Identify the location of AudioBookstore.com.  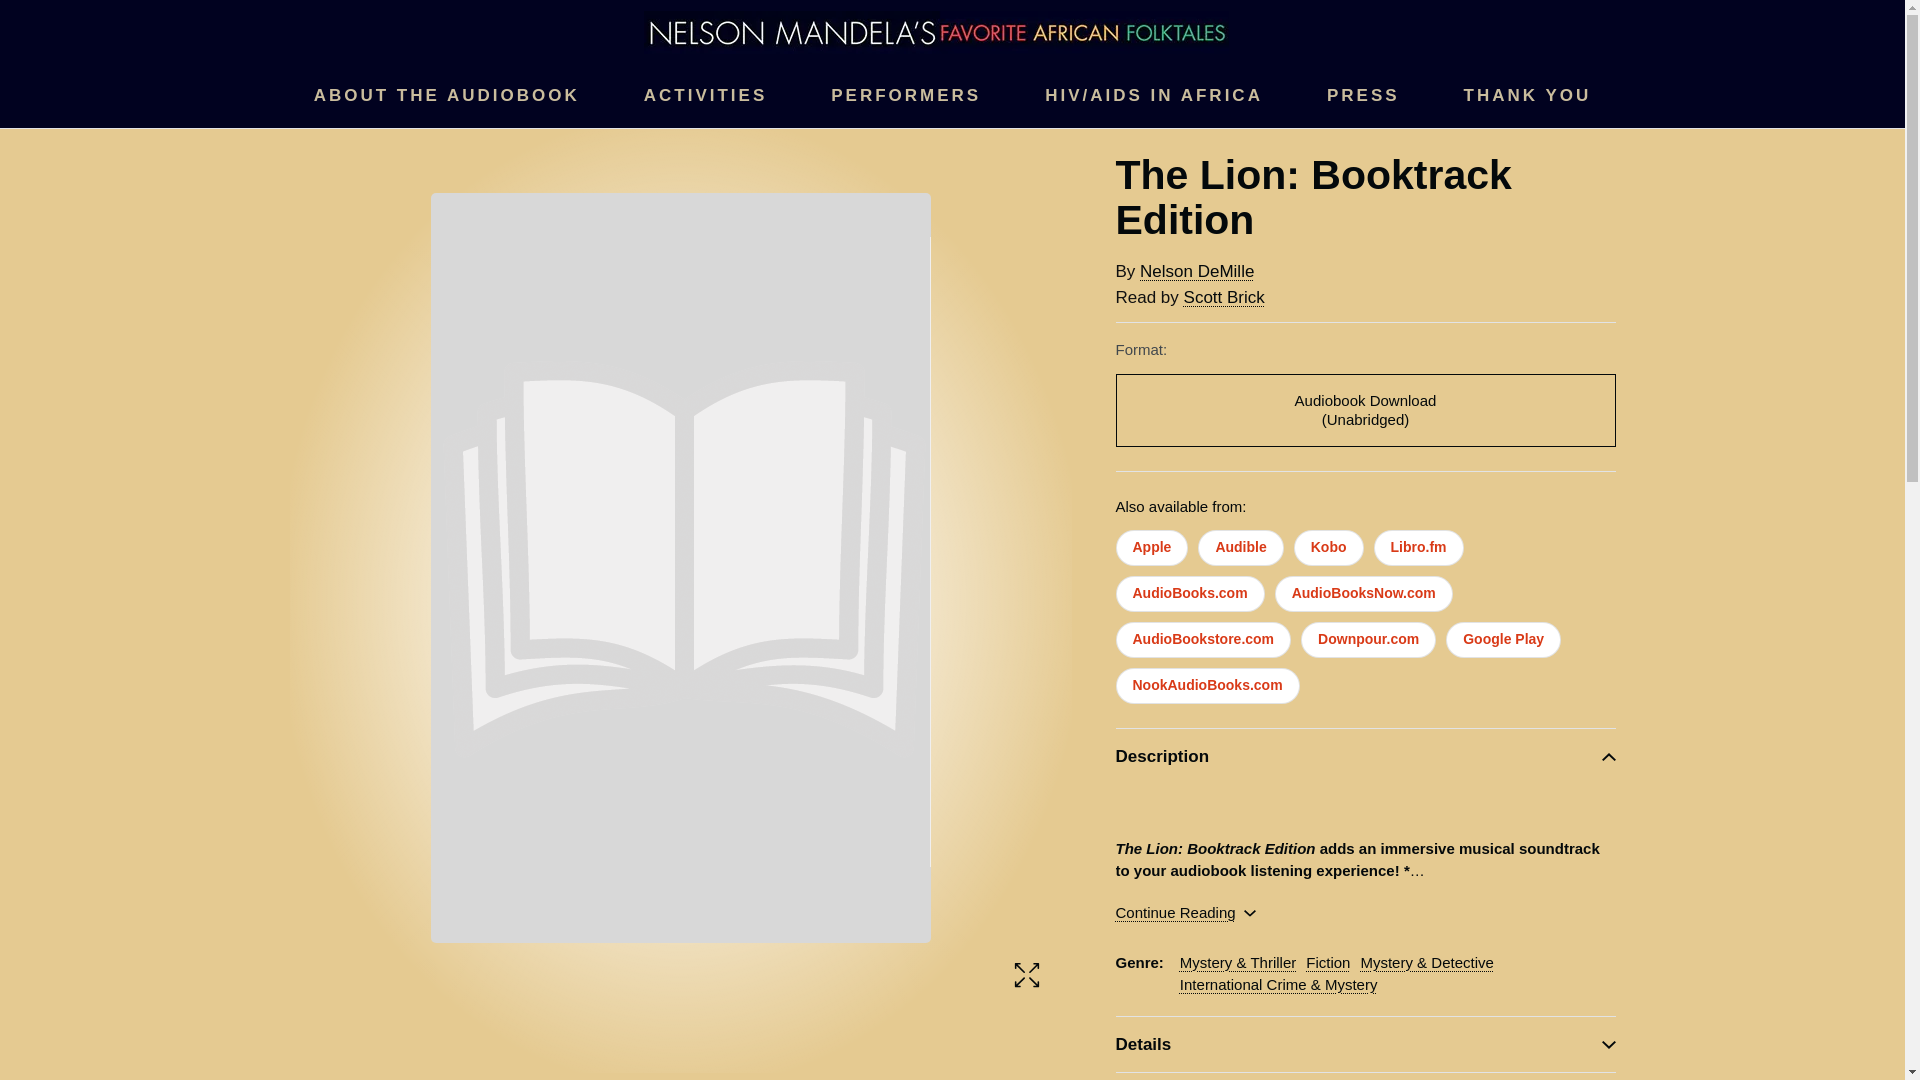
(1204, 640).